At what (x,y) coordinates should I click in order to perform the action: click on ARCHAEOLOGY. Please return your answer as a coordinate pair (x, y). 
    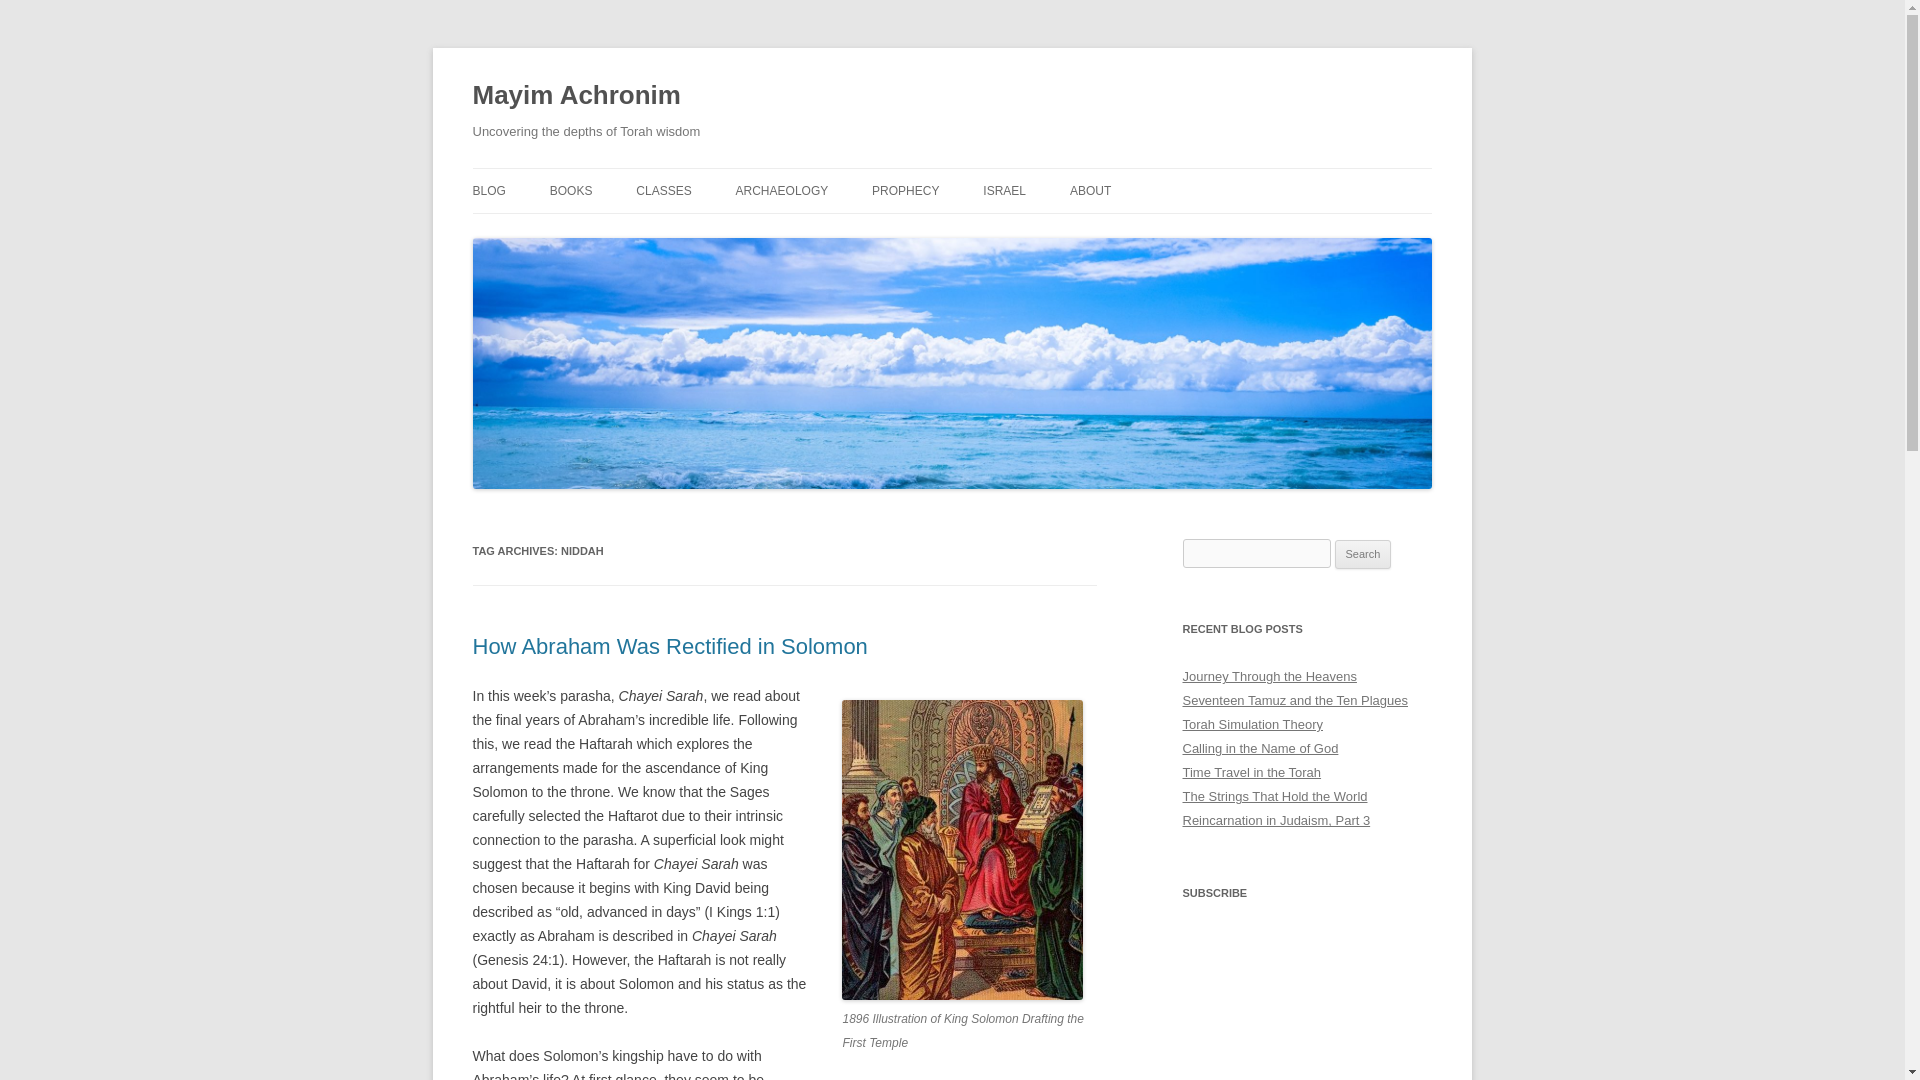
    Looking at the image, I should click on (782, 190).